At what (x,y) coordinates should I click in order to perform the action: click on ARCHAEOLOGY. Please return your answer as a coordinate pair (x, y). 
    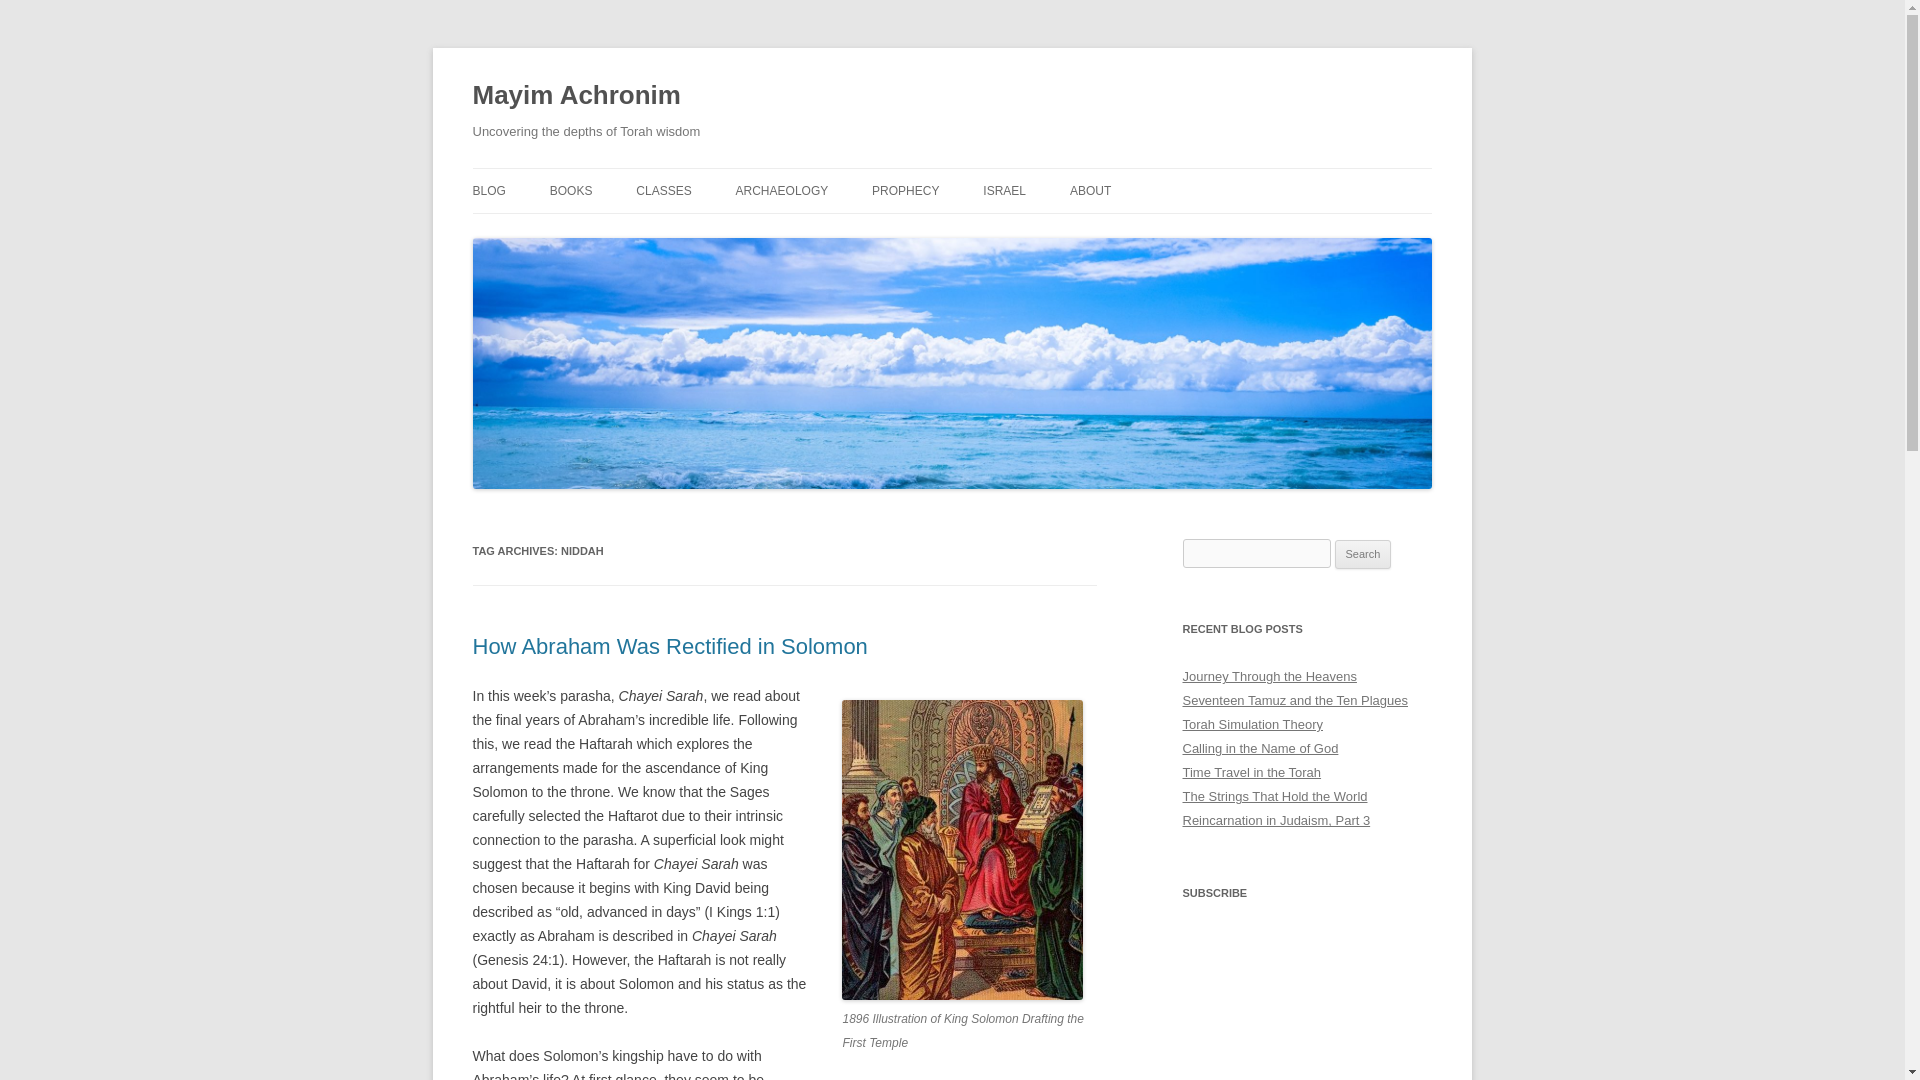
    Looking at the image, I should click on (782, 190).